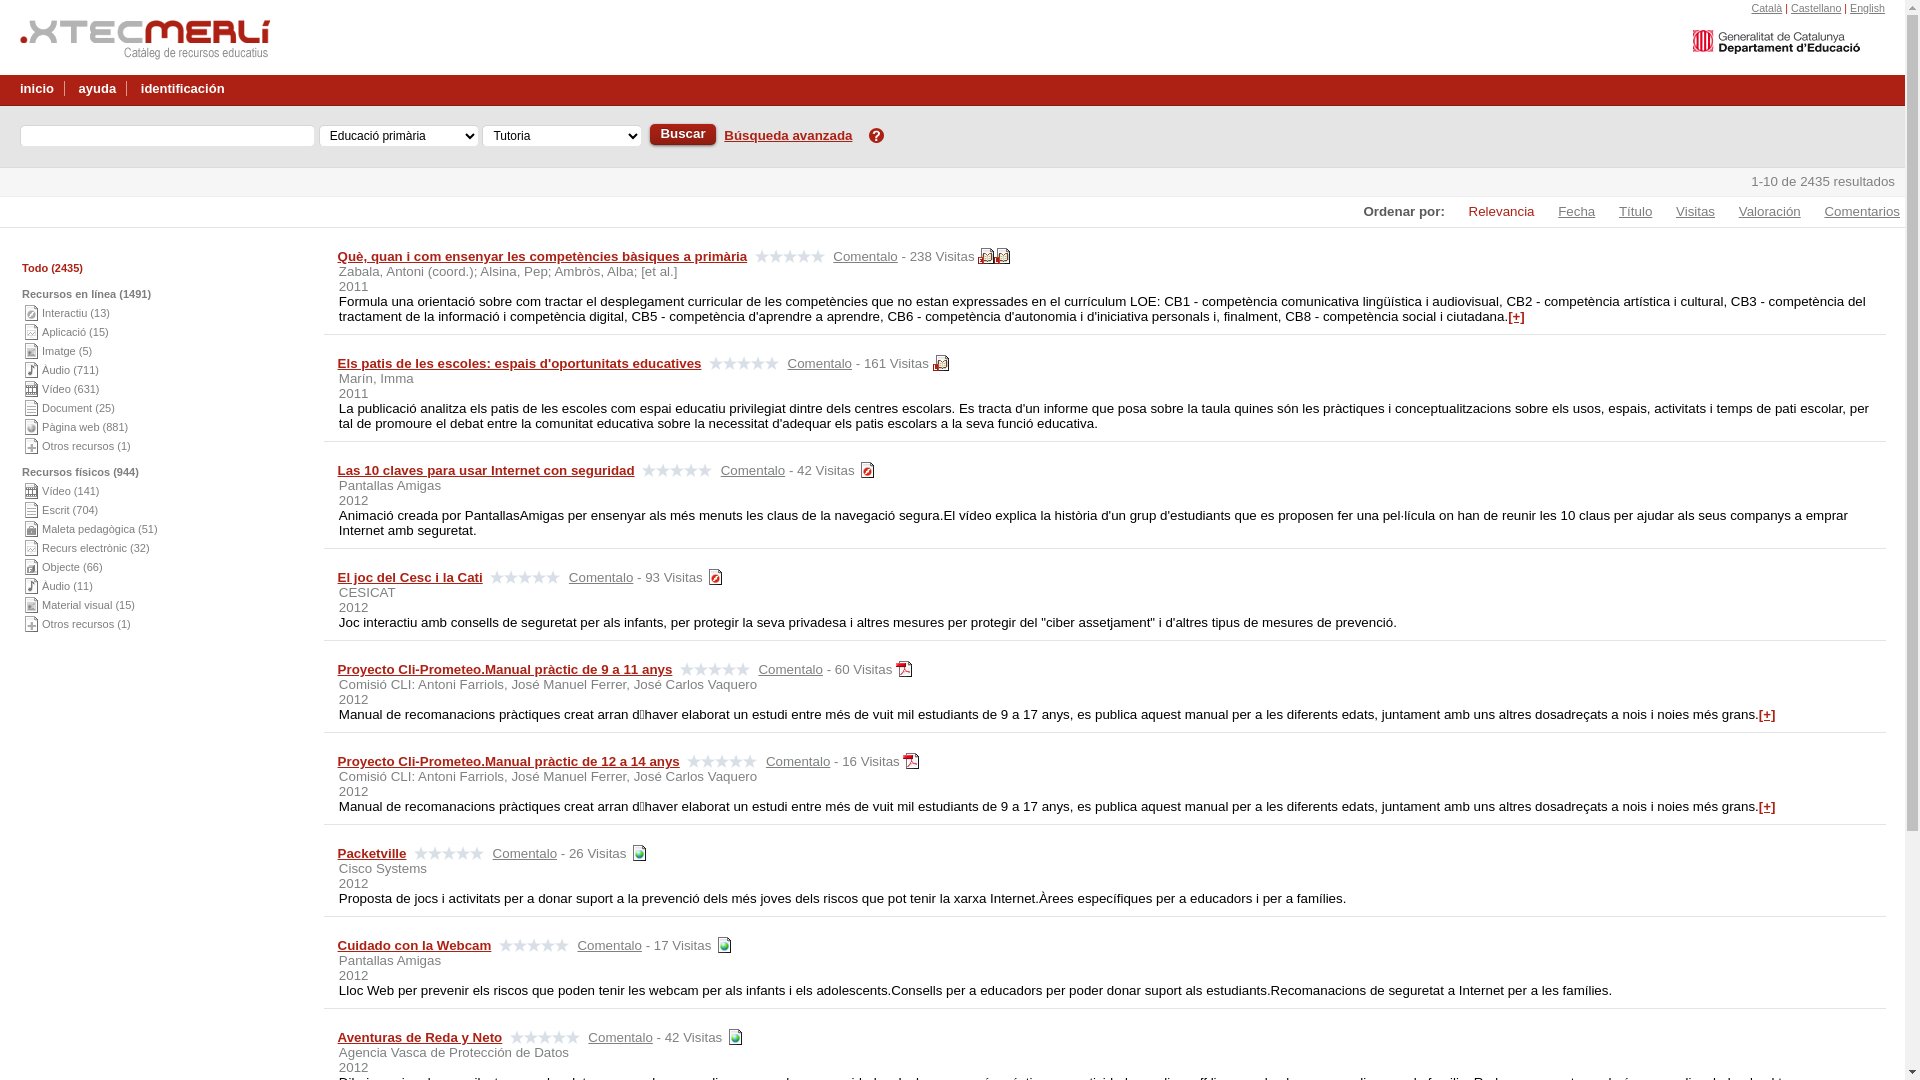 Image resolution: width=1920 pixels, height=1080 pixels. I want to click on Material visual (15), so click(88, 605).